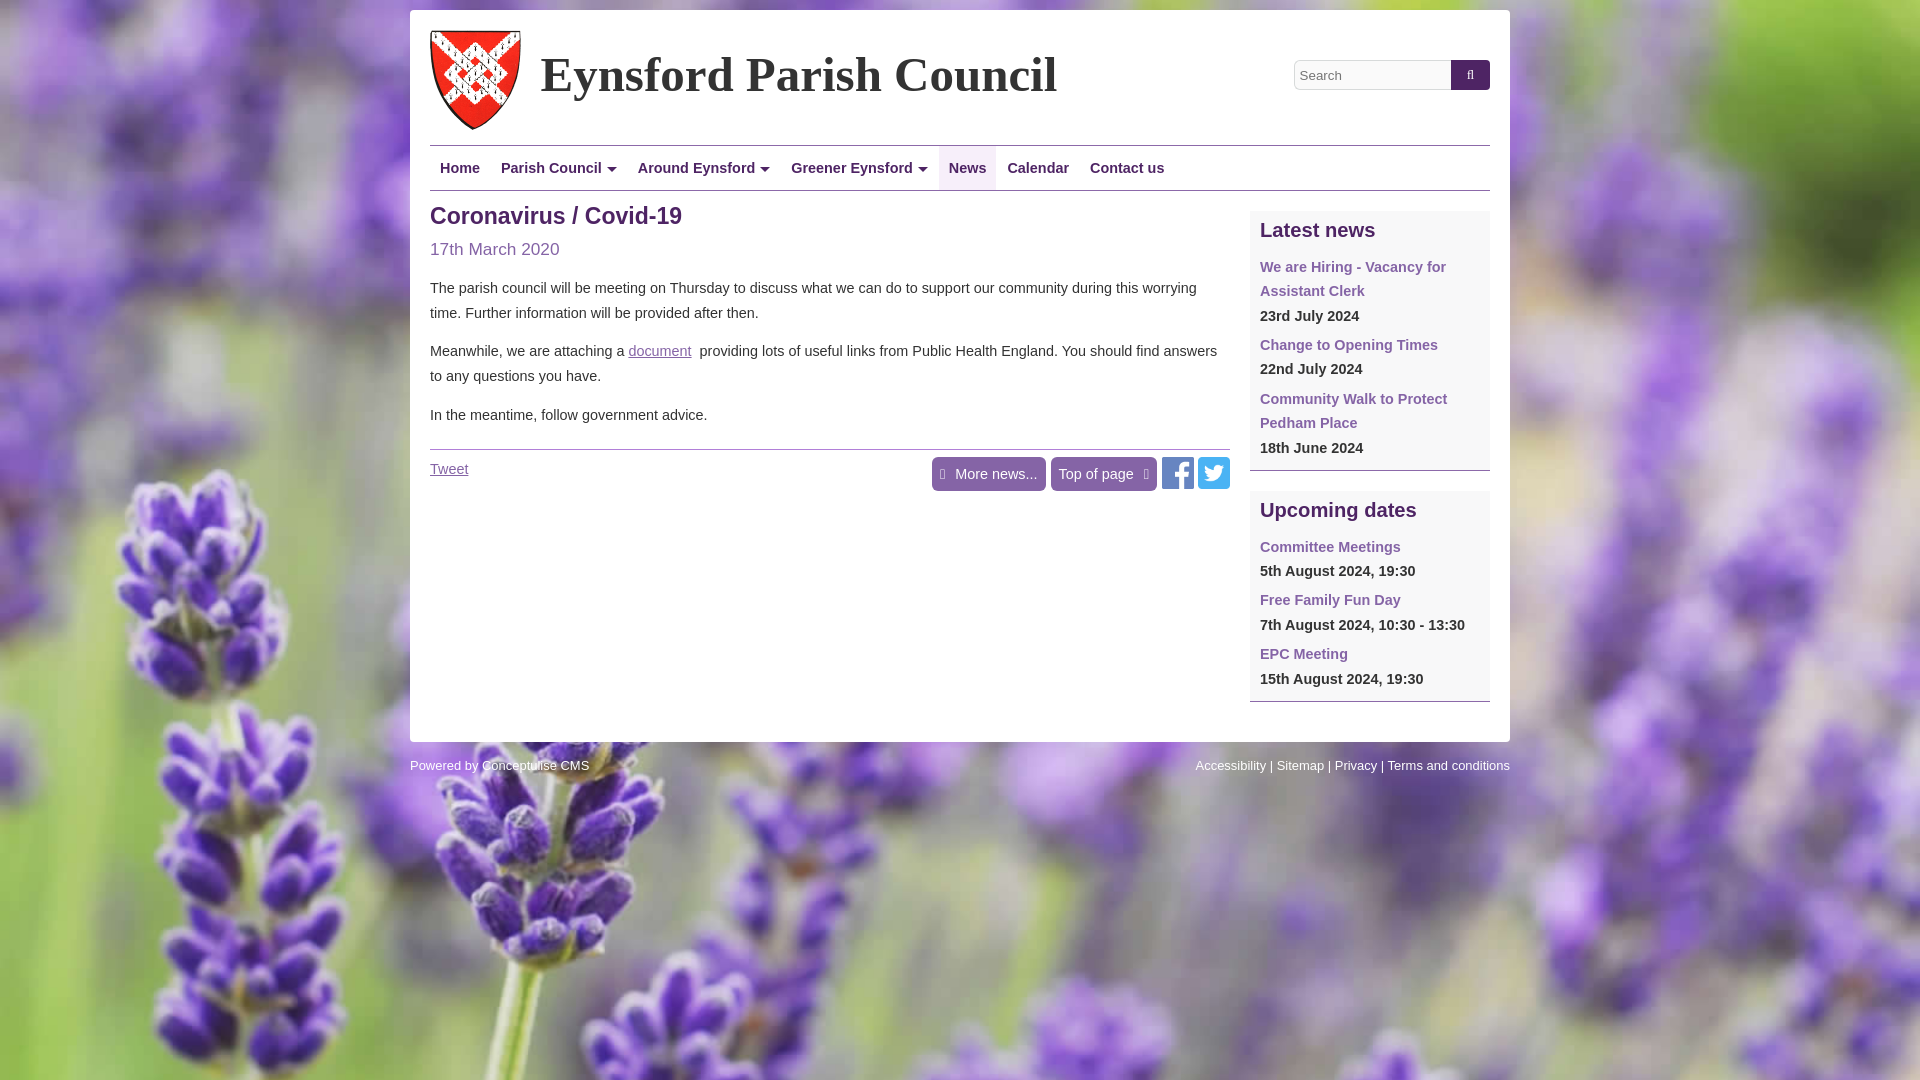 This screenshot has width=1920, height=1080. Describe the element at coordinates (500, 766) in the screenshot. I see `Conceptulise Content Management System` at that location.